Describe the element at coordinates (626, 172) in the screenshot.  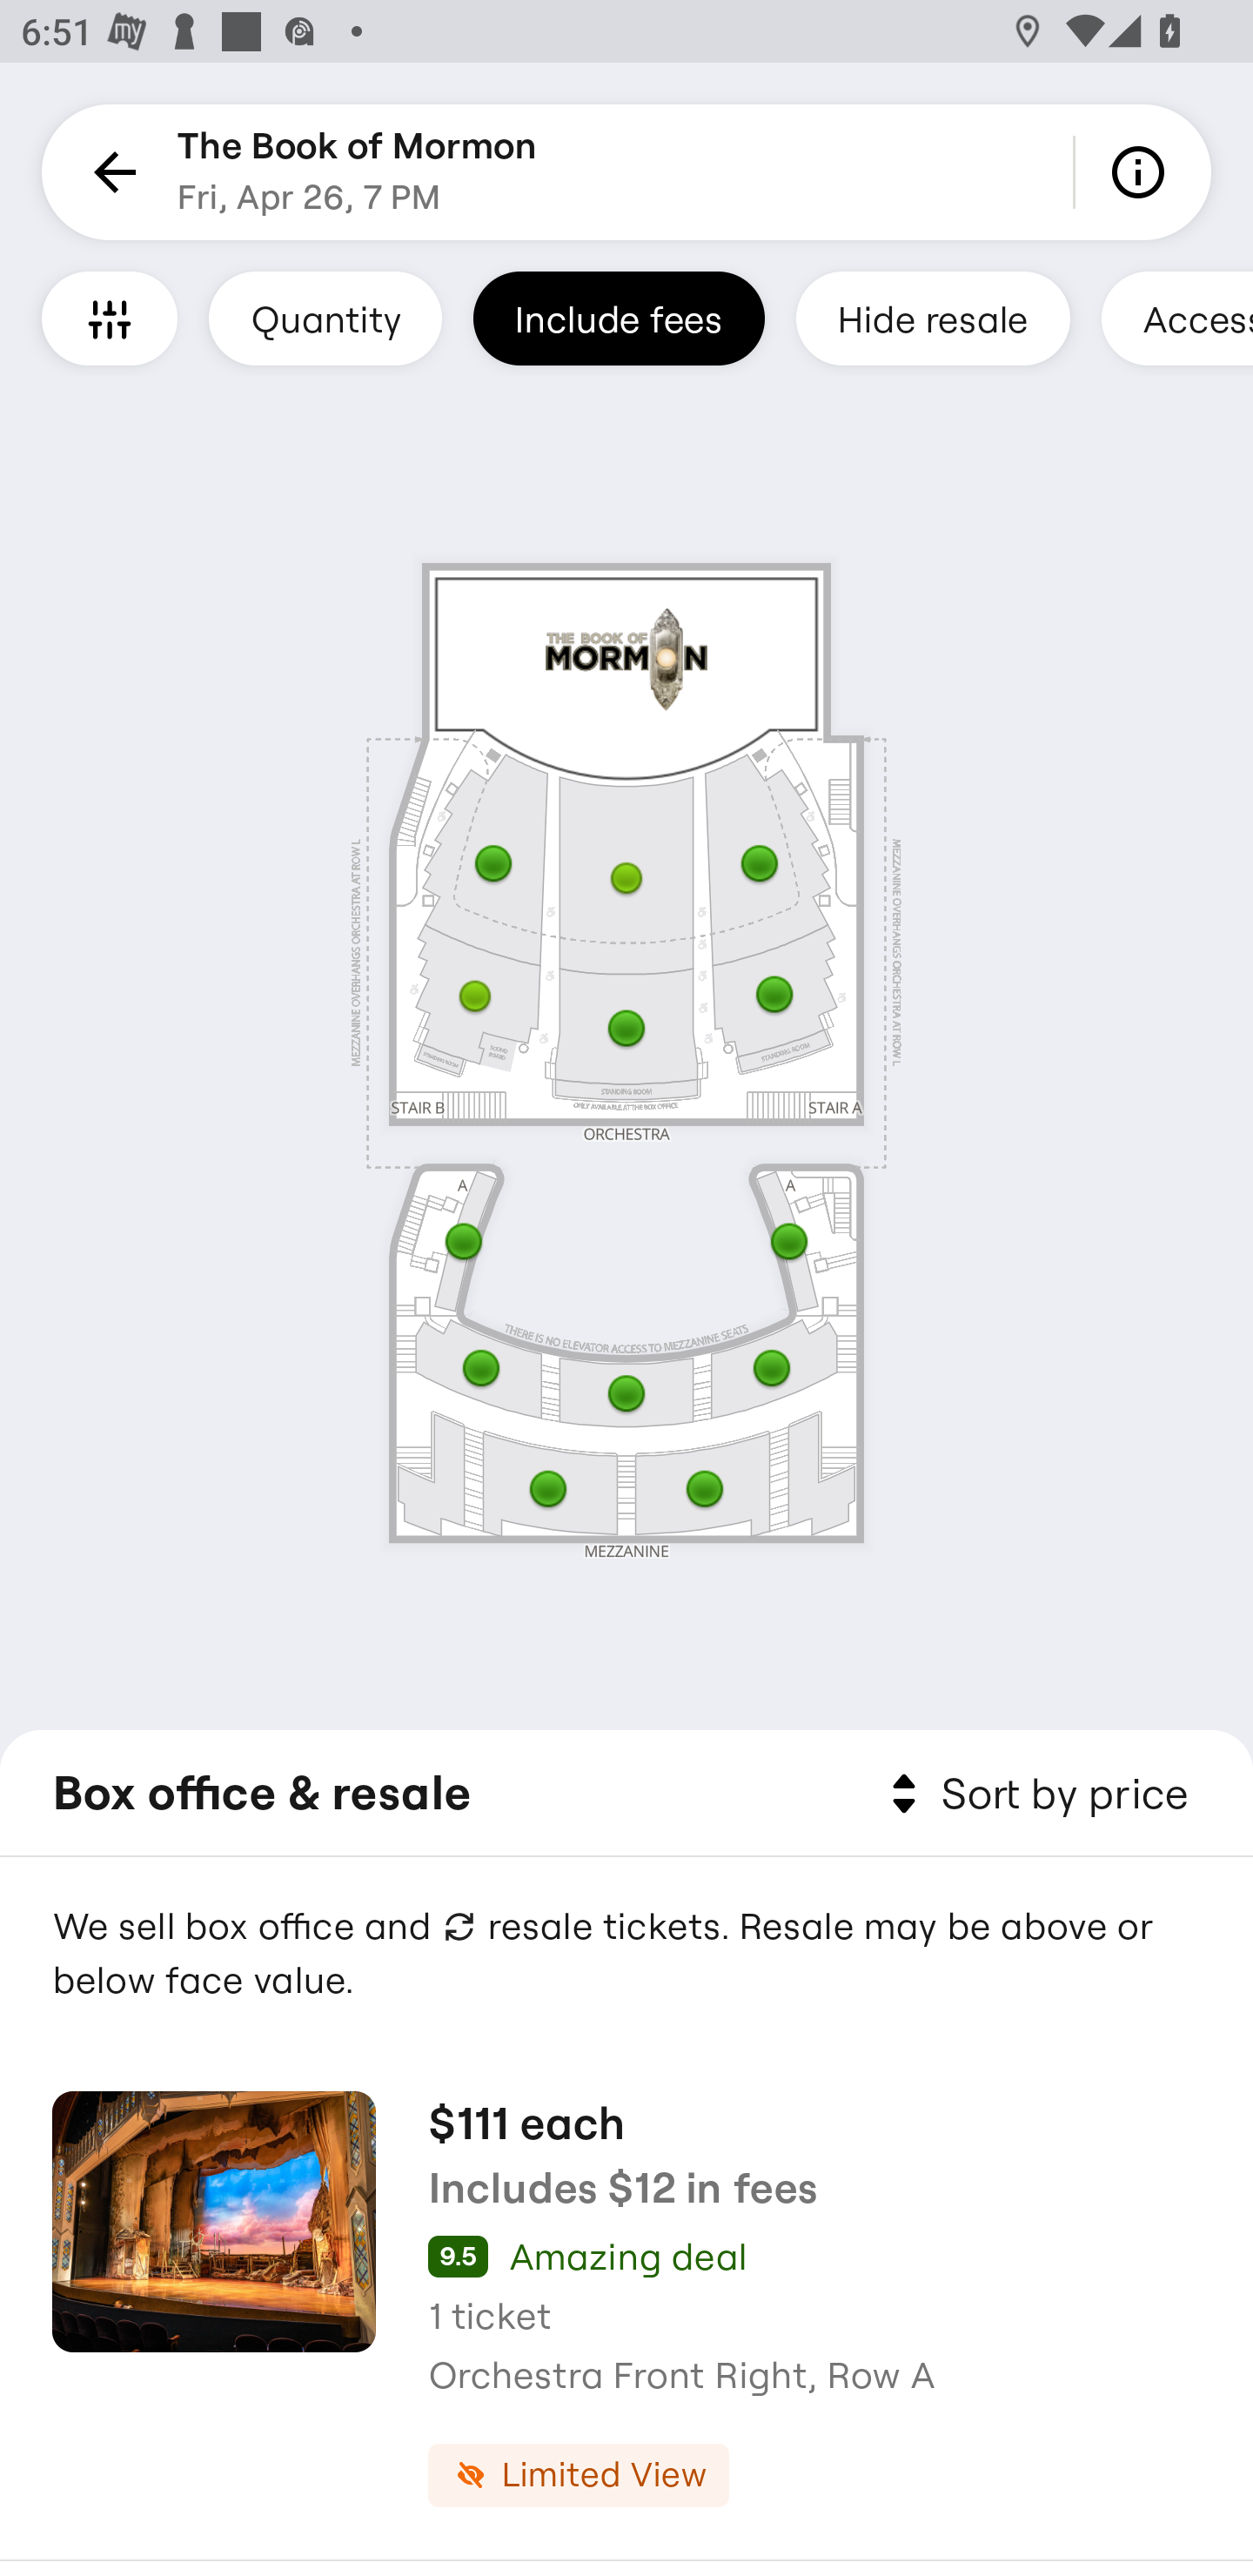
I see `Back The Book of Mormon Fri, Apr 26, 7 PM Info` at that location.